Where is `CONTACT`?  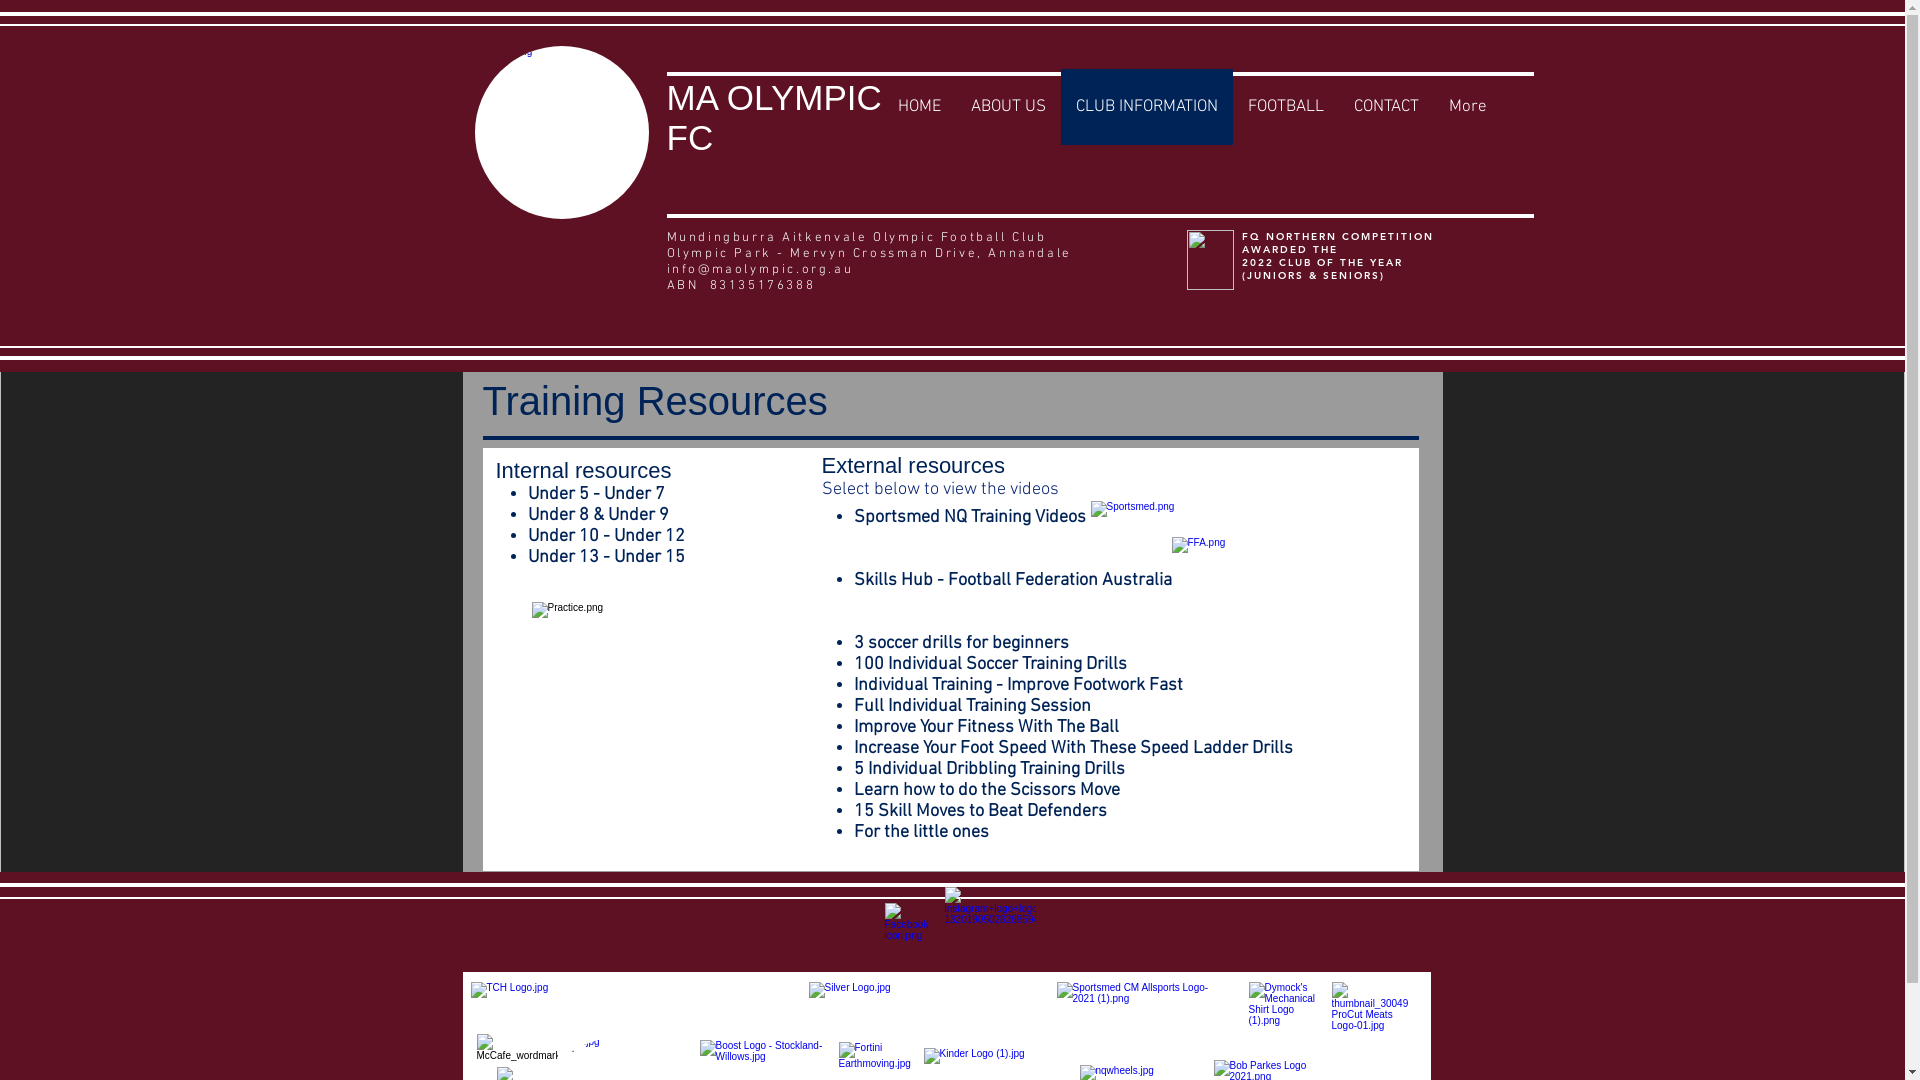 CONTACT is located at coordinates (1386, 107).